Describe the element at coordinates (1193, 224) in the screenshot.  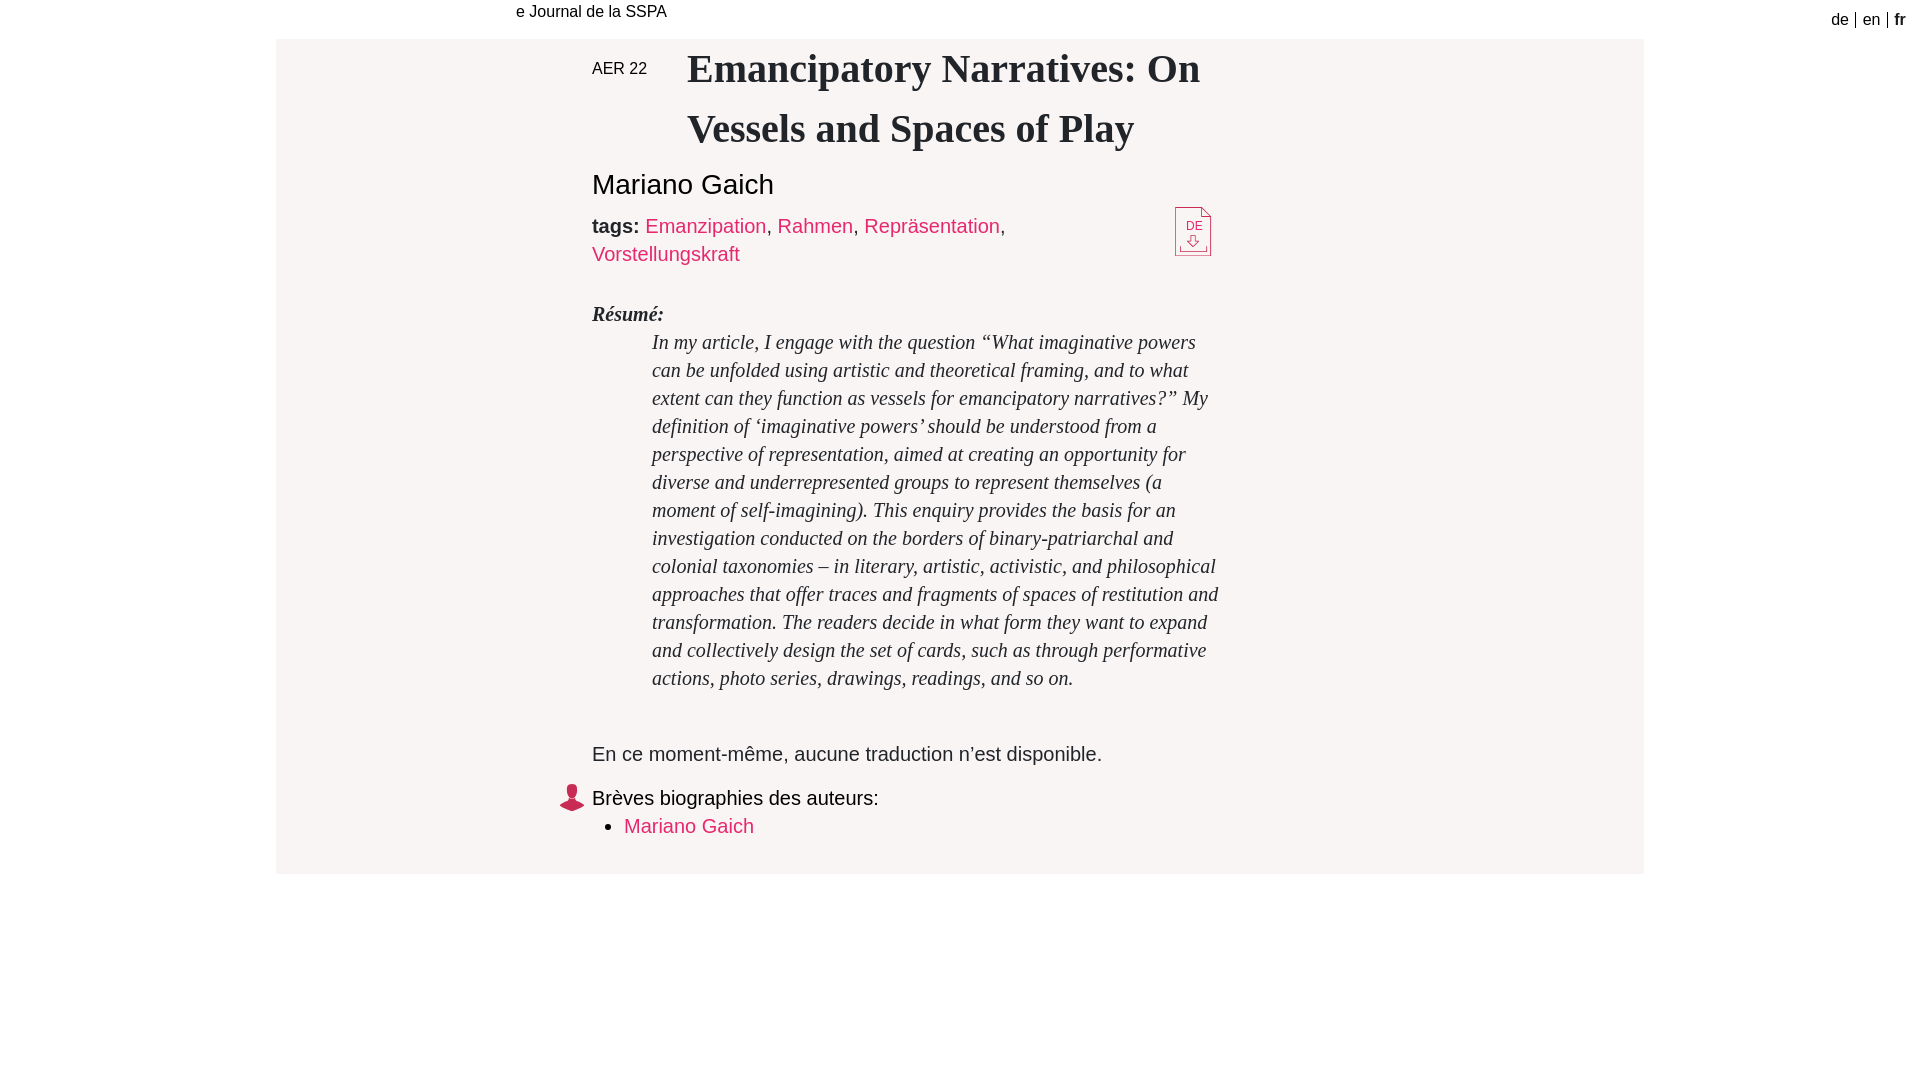
I see `DE` at that location.